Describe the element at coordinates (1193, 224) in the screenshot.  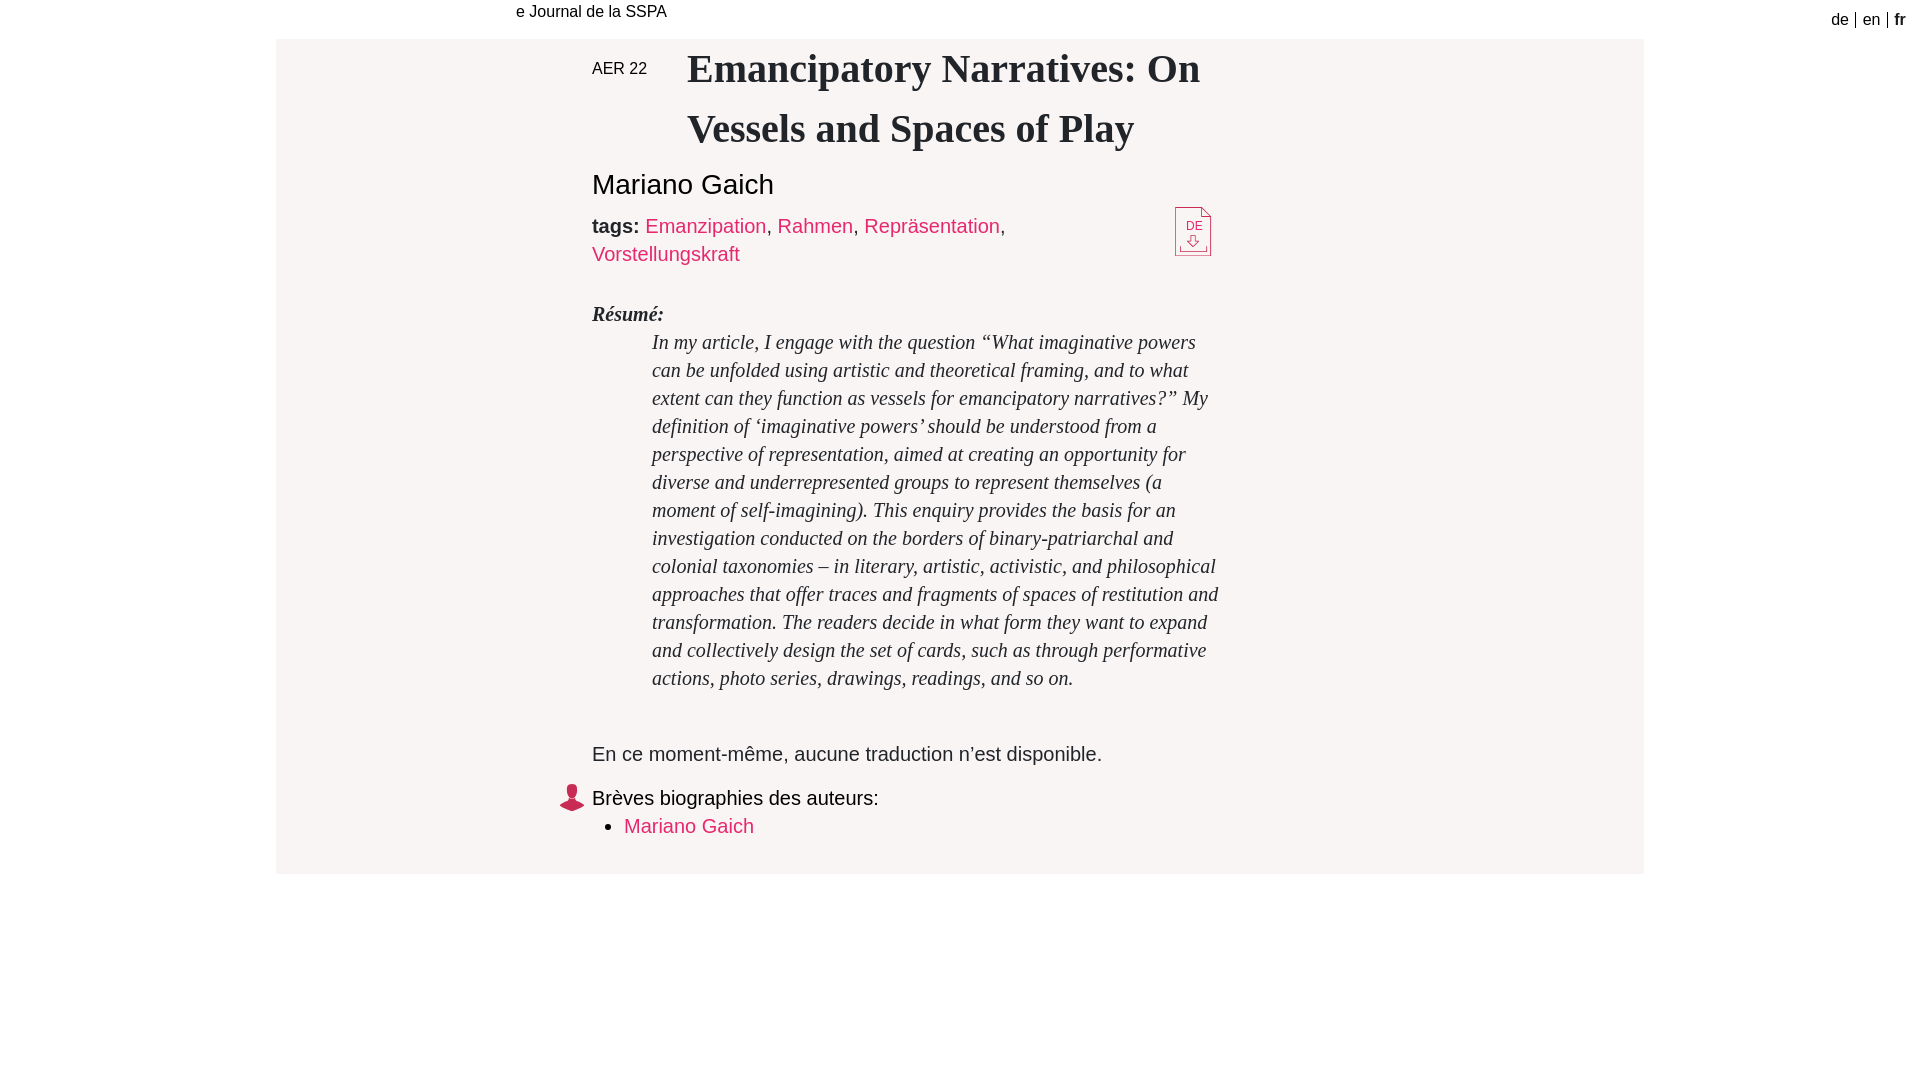
I see `DE` at that location.